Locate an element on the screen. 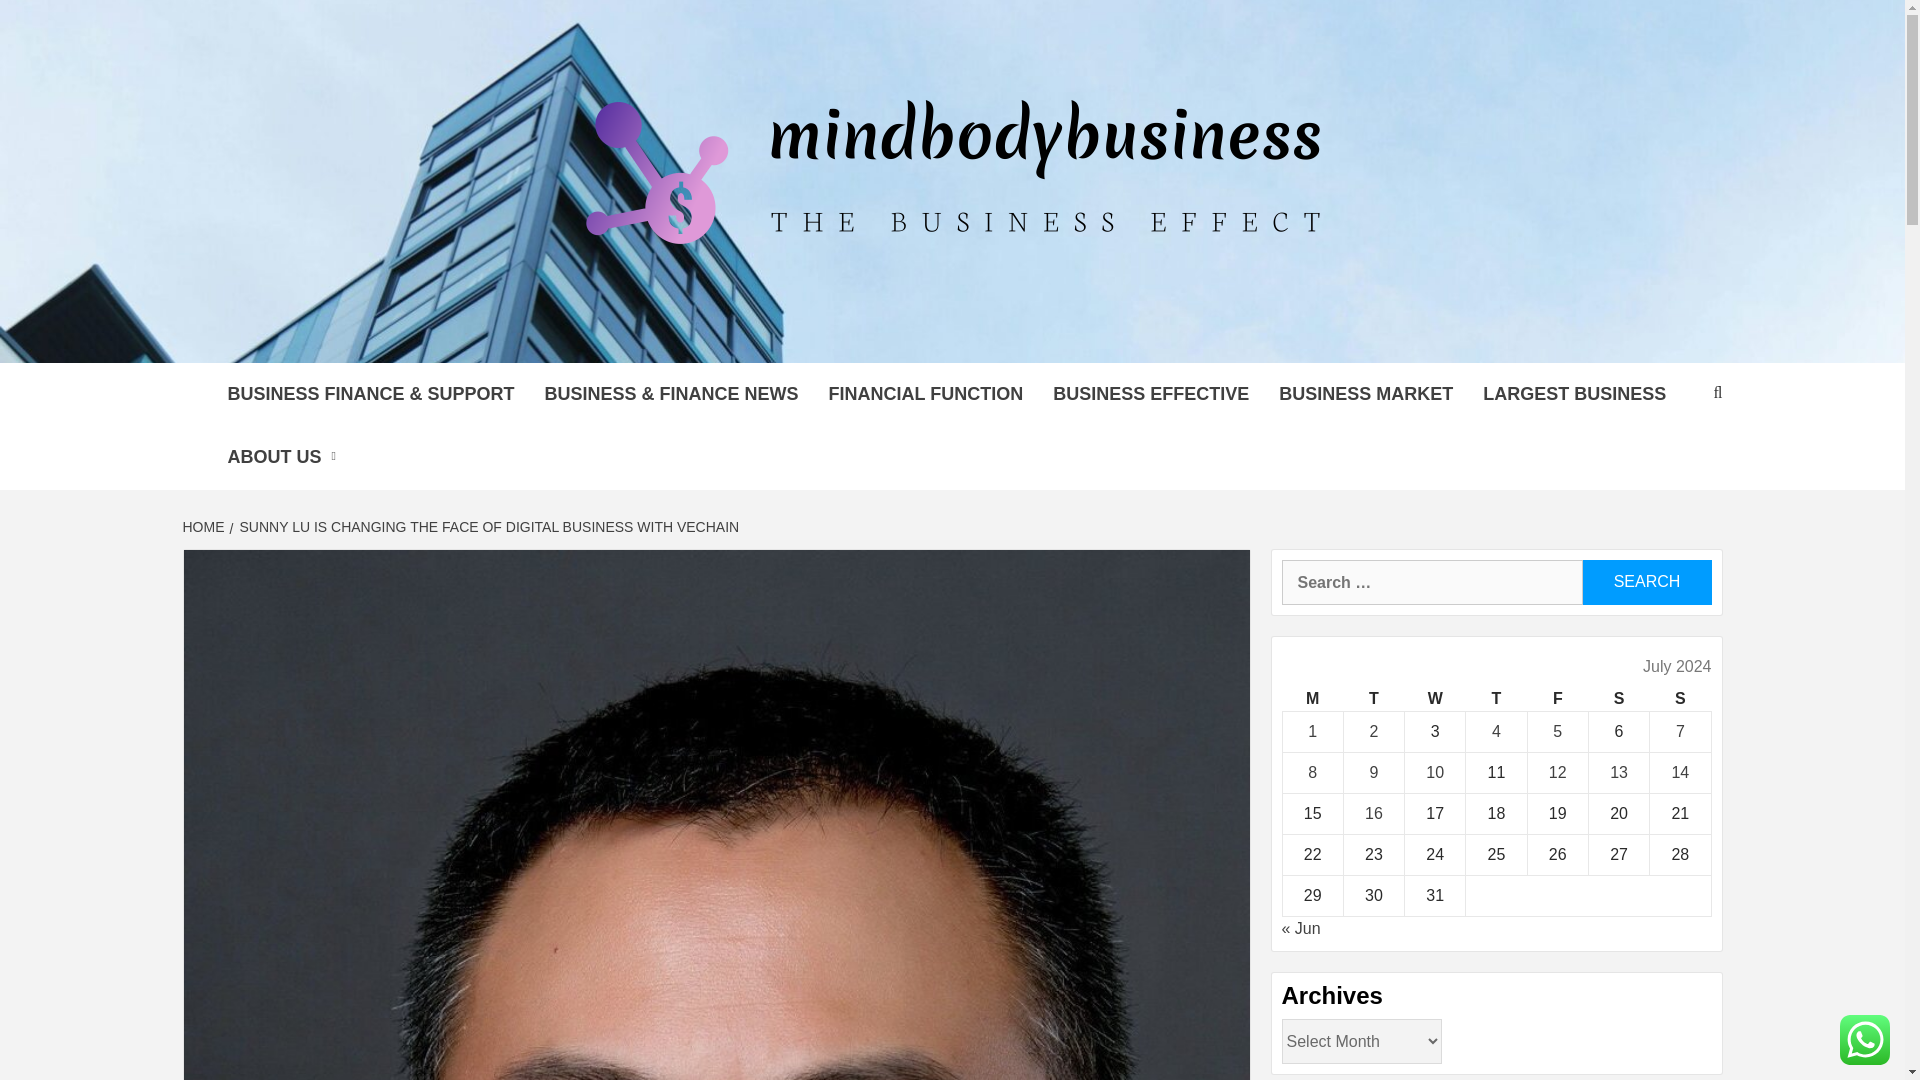 This screenshot has height=1080, width=1920. FINANCIAL FUNCTION is located at coordinates (926, 394).